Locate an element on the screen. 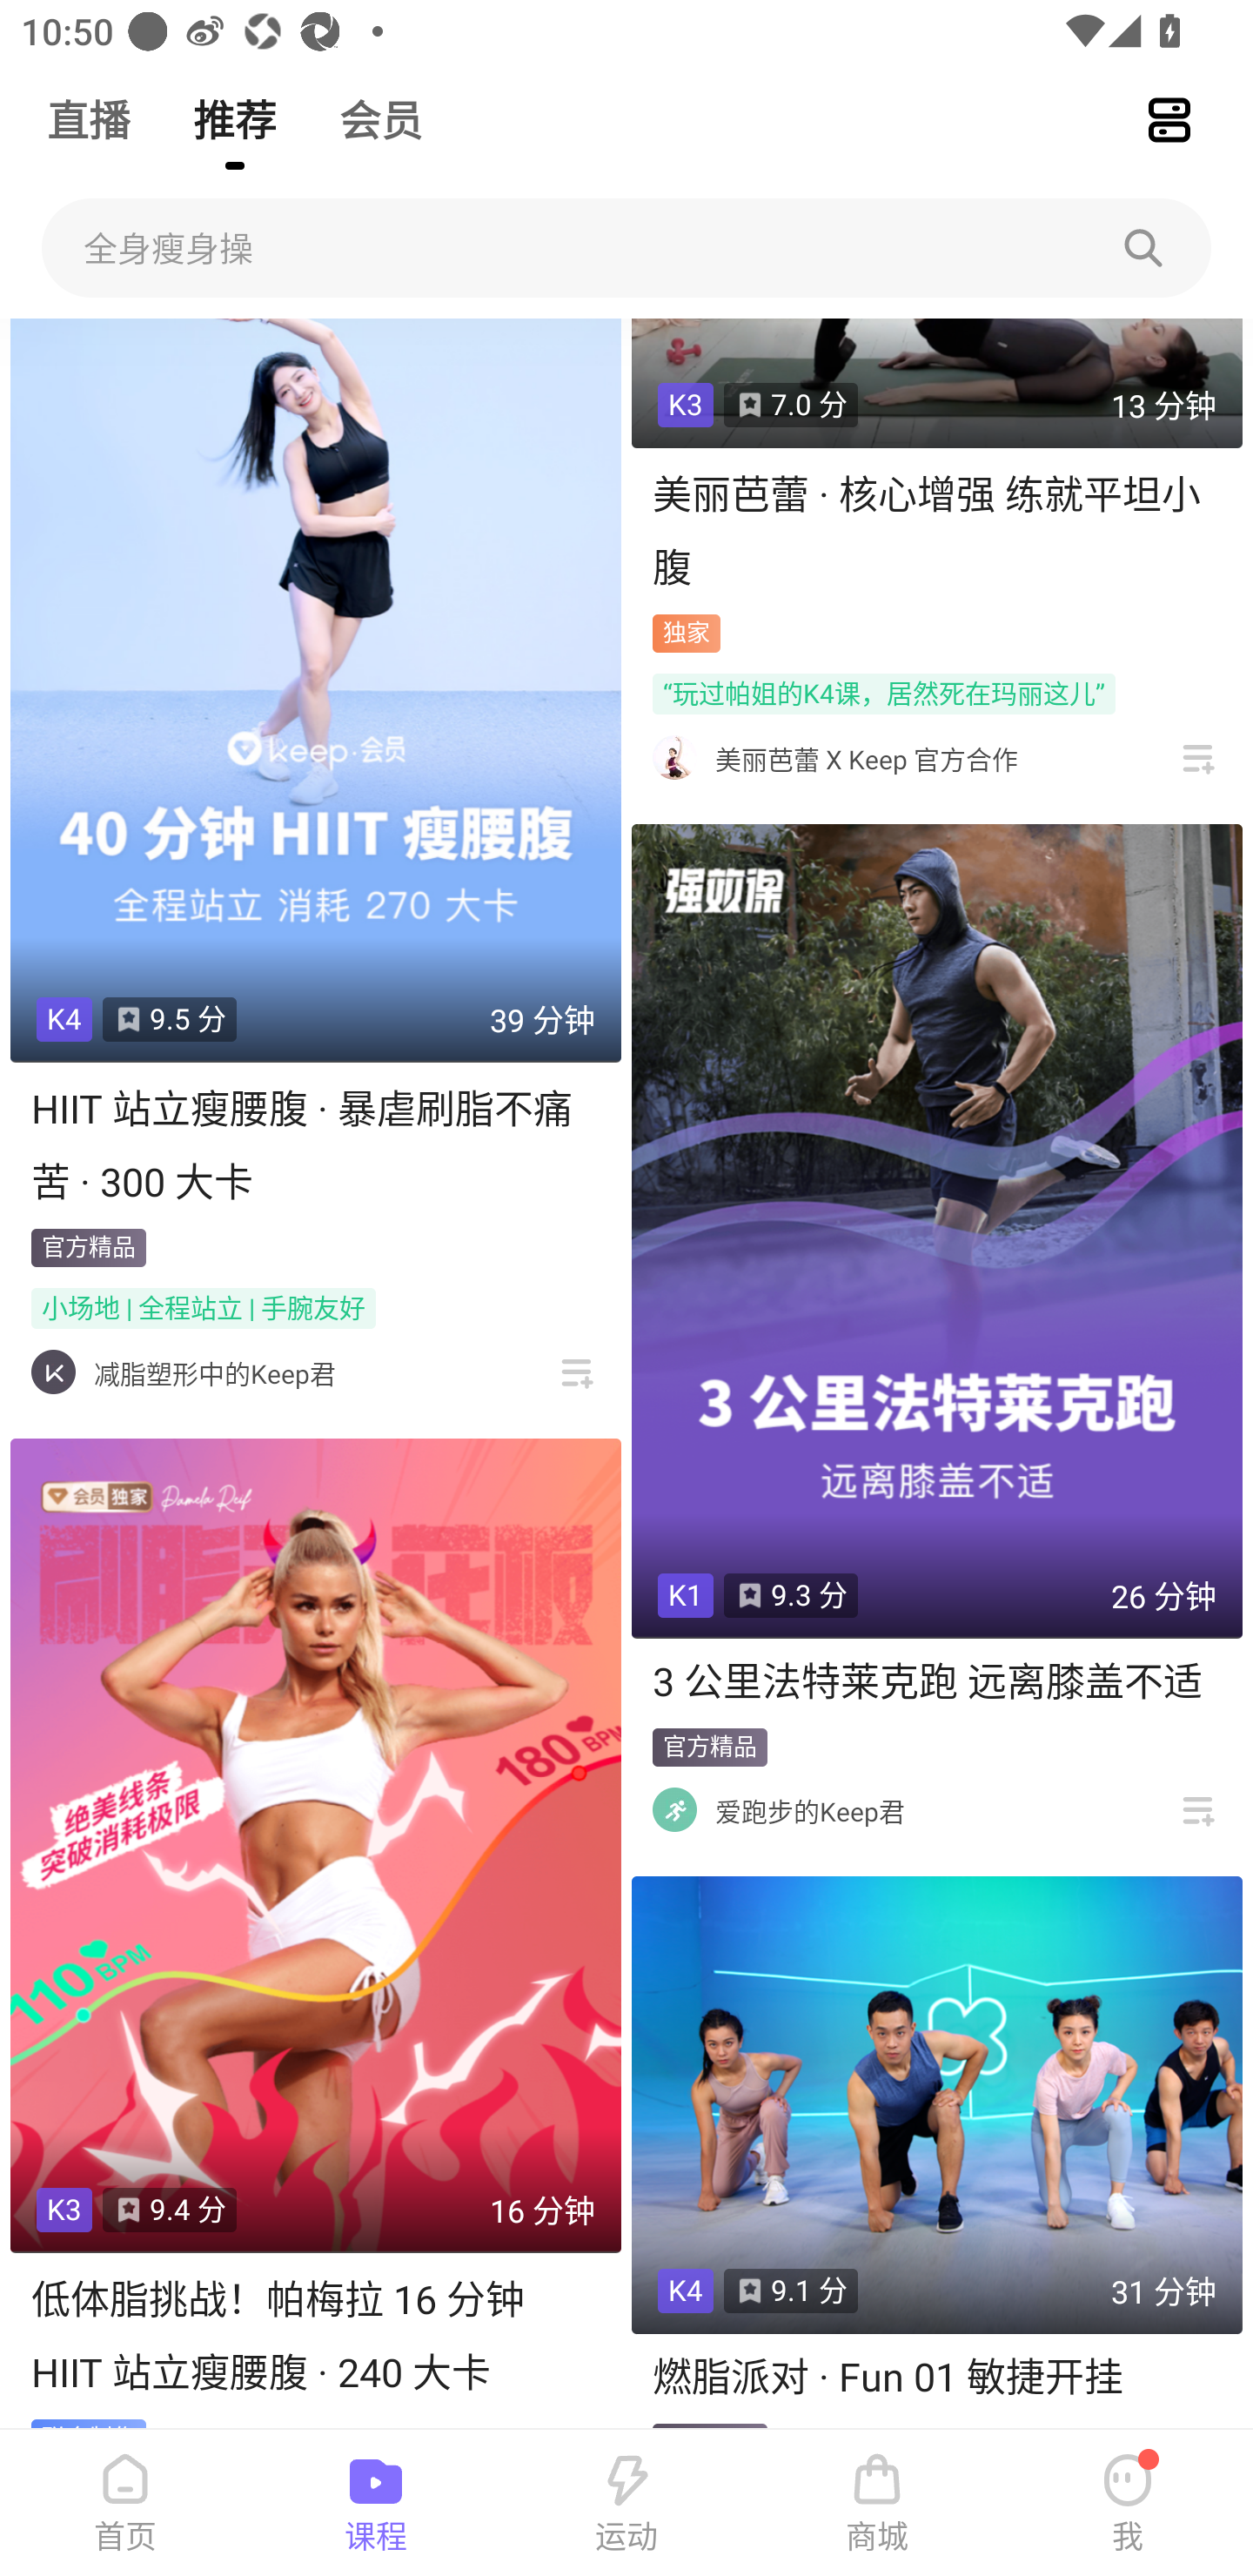 The image size is (1253, 2576). 美丽芭蕾 X Keep 官方合作 is located at coordinates (867, 759).